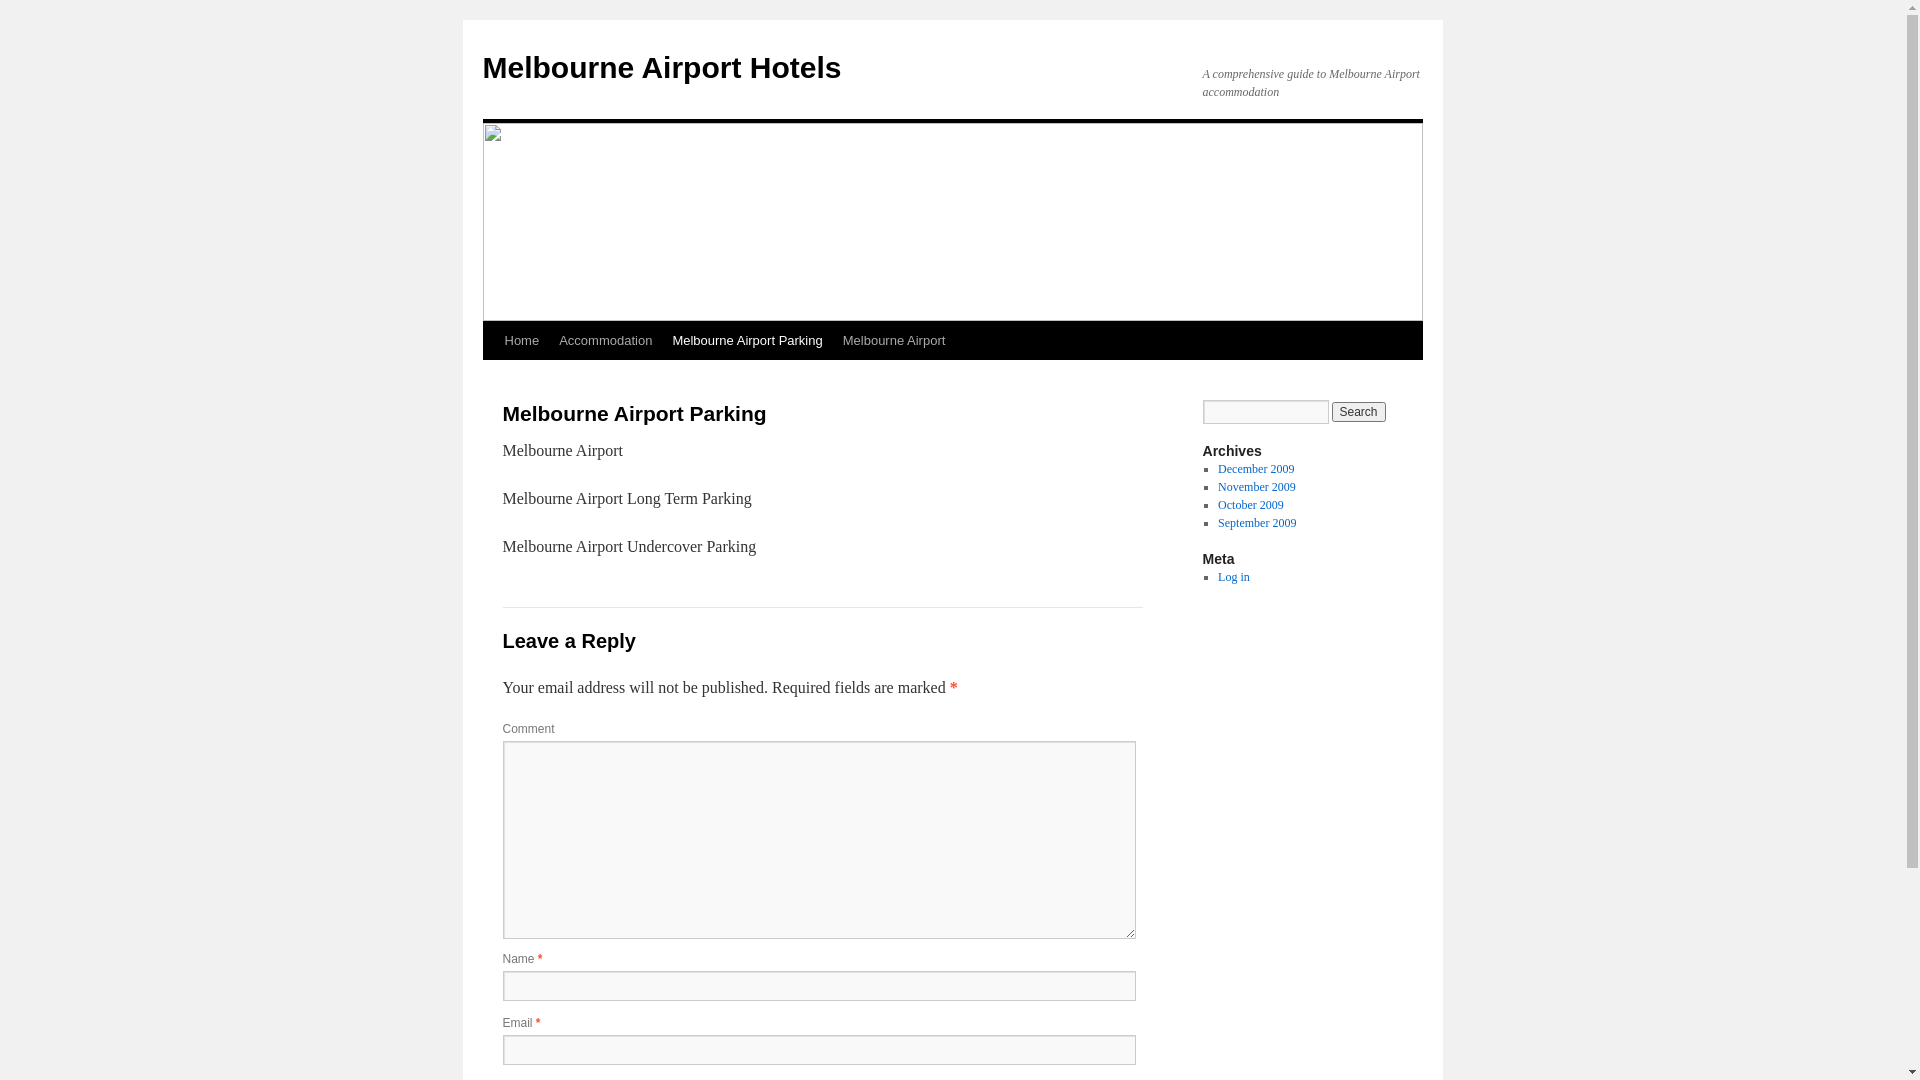 Image resolution: width=1920 pixels, height=1080 pixels. I want to click on Log in, so click(1234, 577).